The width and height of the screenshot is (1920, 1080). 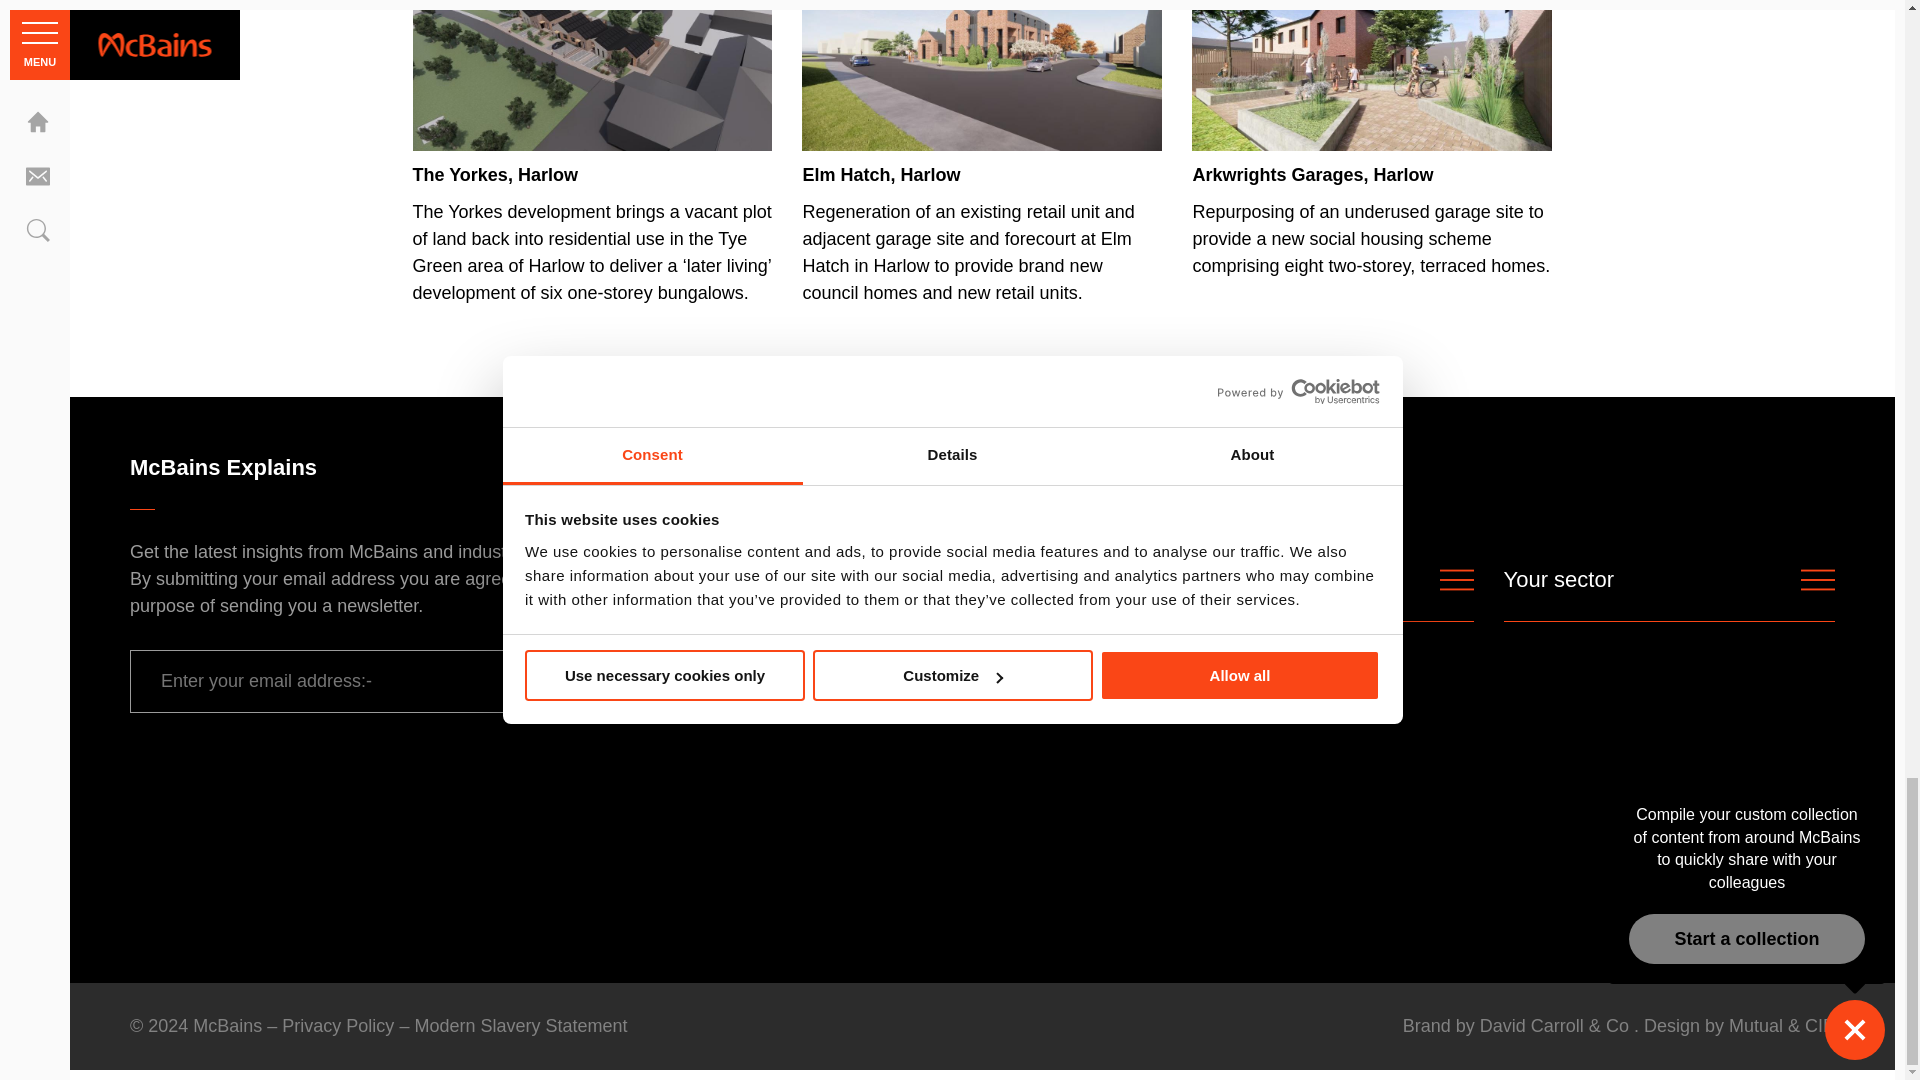 I want to click on The Yorkes, Harlow, so click(x=592, y=152).